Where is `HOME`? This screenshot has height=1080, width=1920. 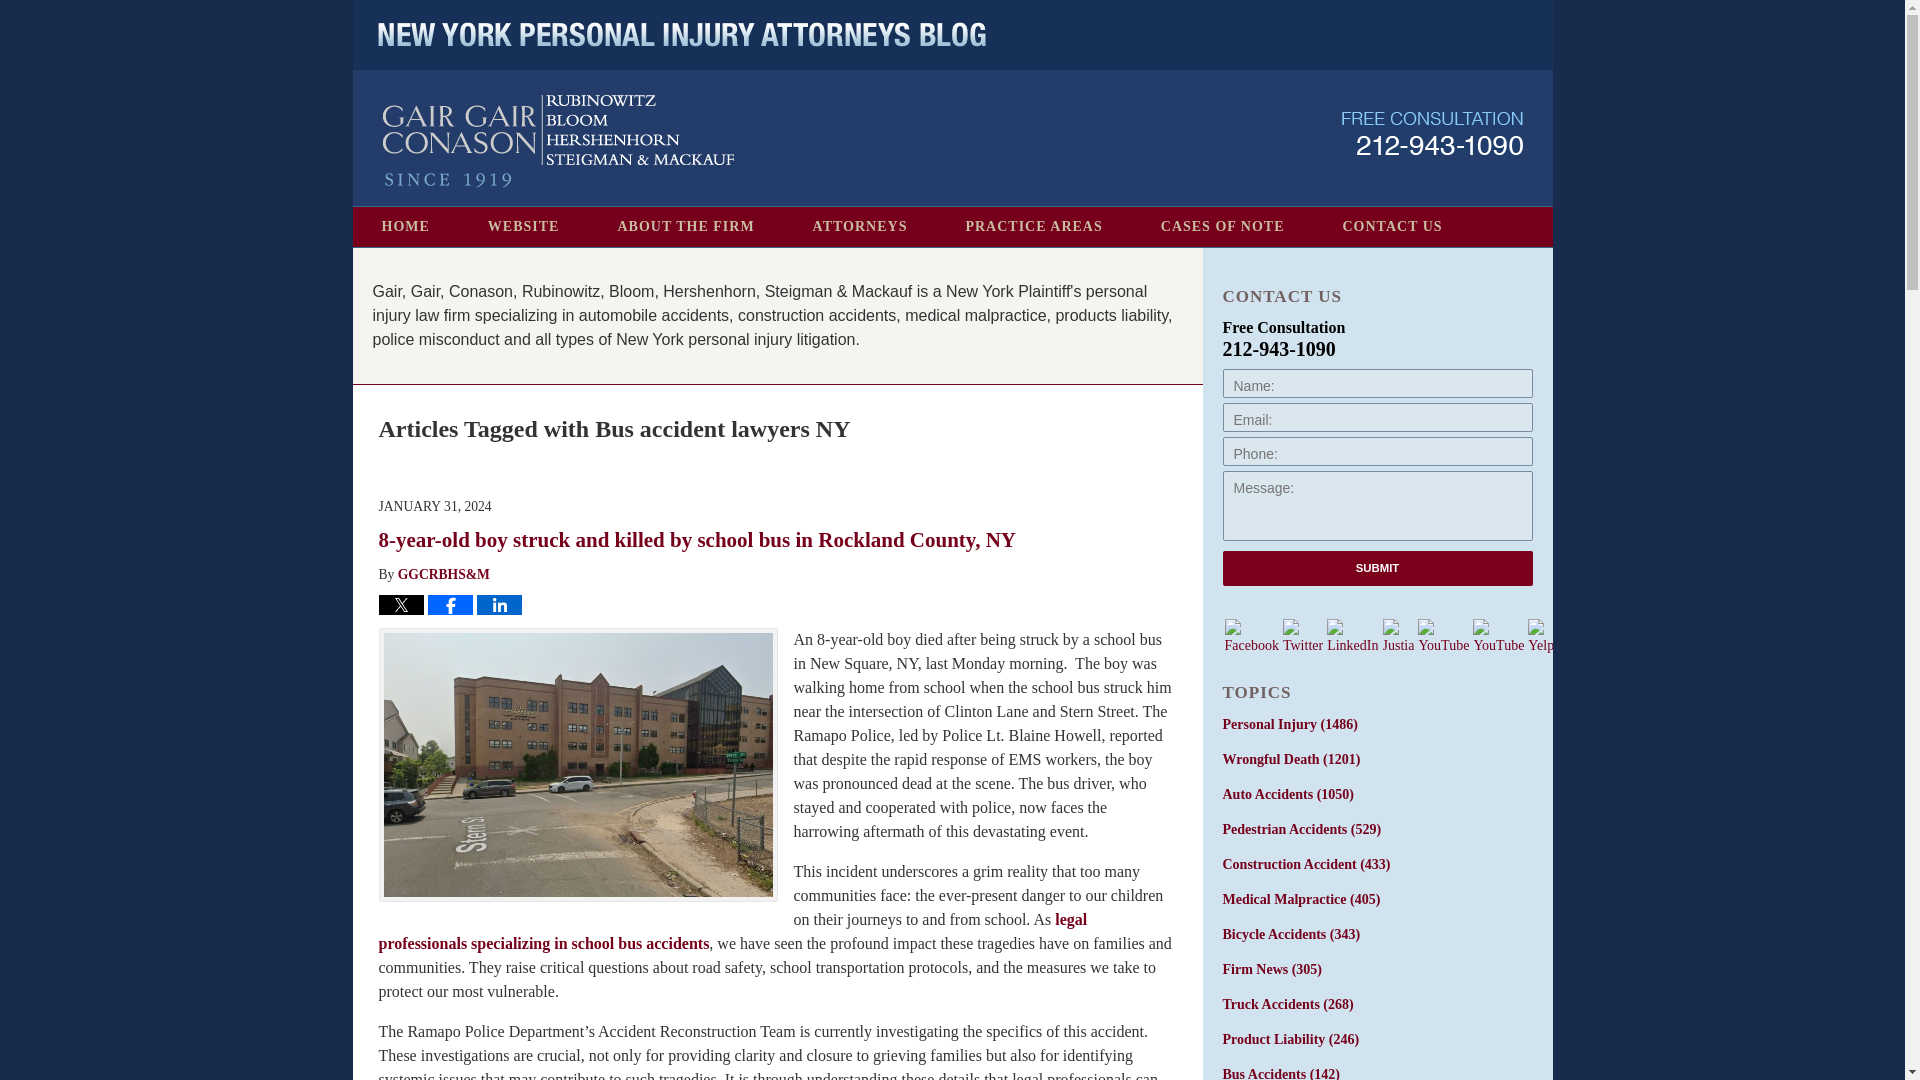 HOME is located at coordinates (404, 227).